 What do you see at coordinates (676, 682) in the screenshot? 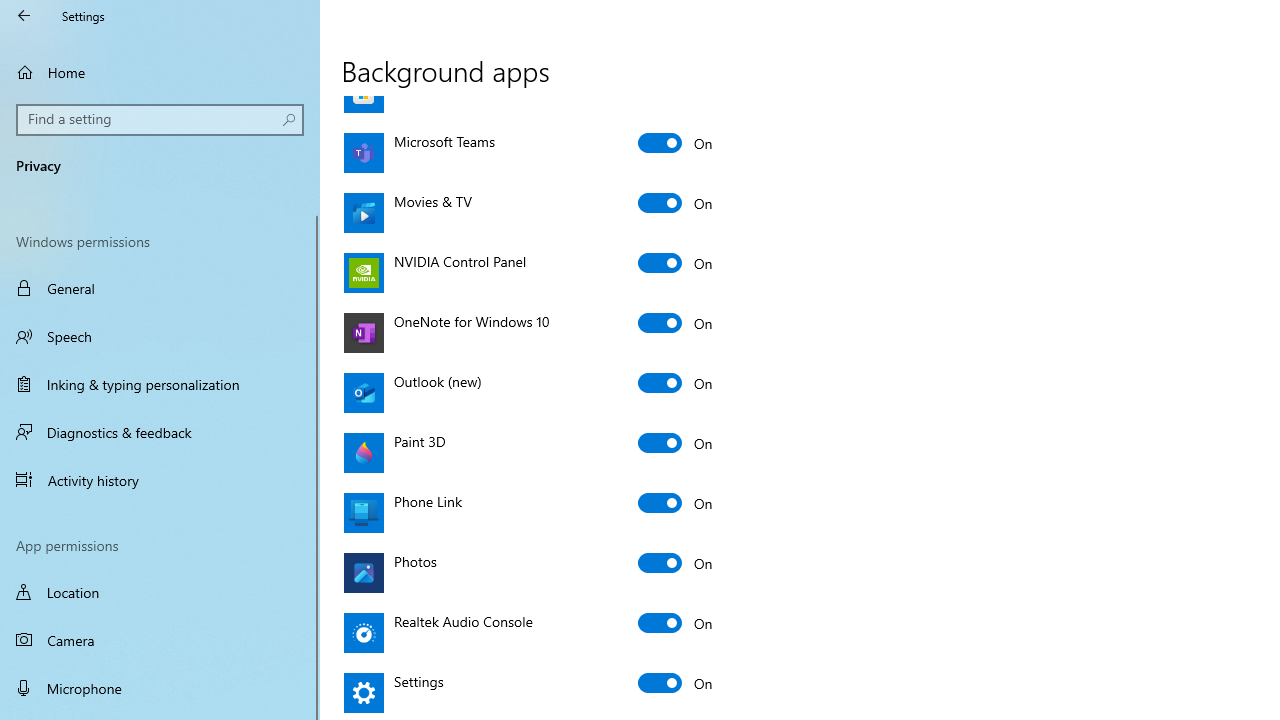
I see `Settings` at bounding box center [676, 682].